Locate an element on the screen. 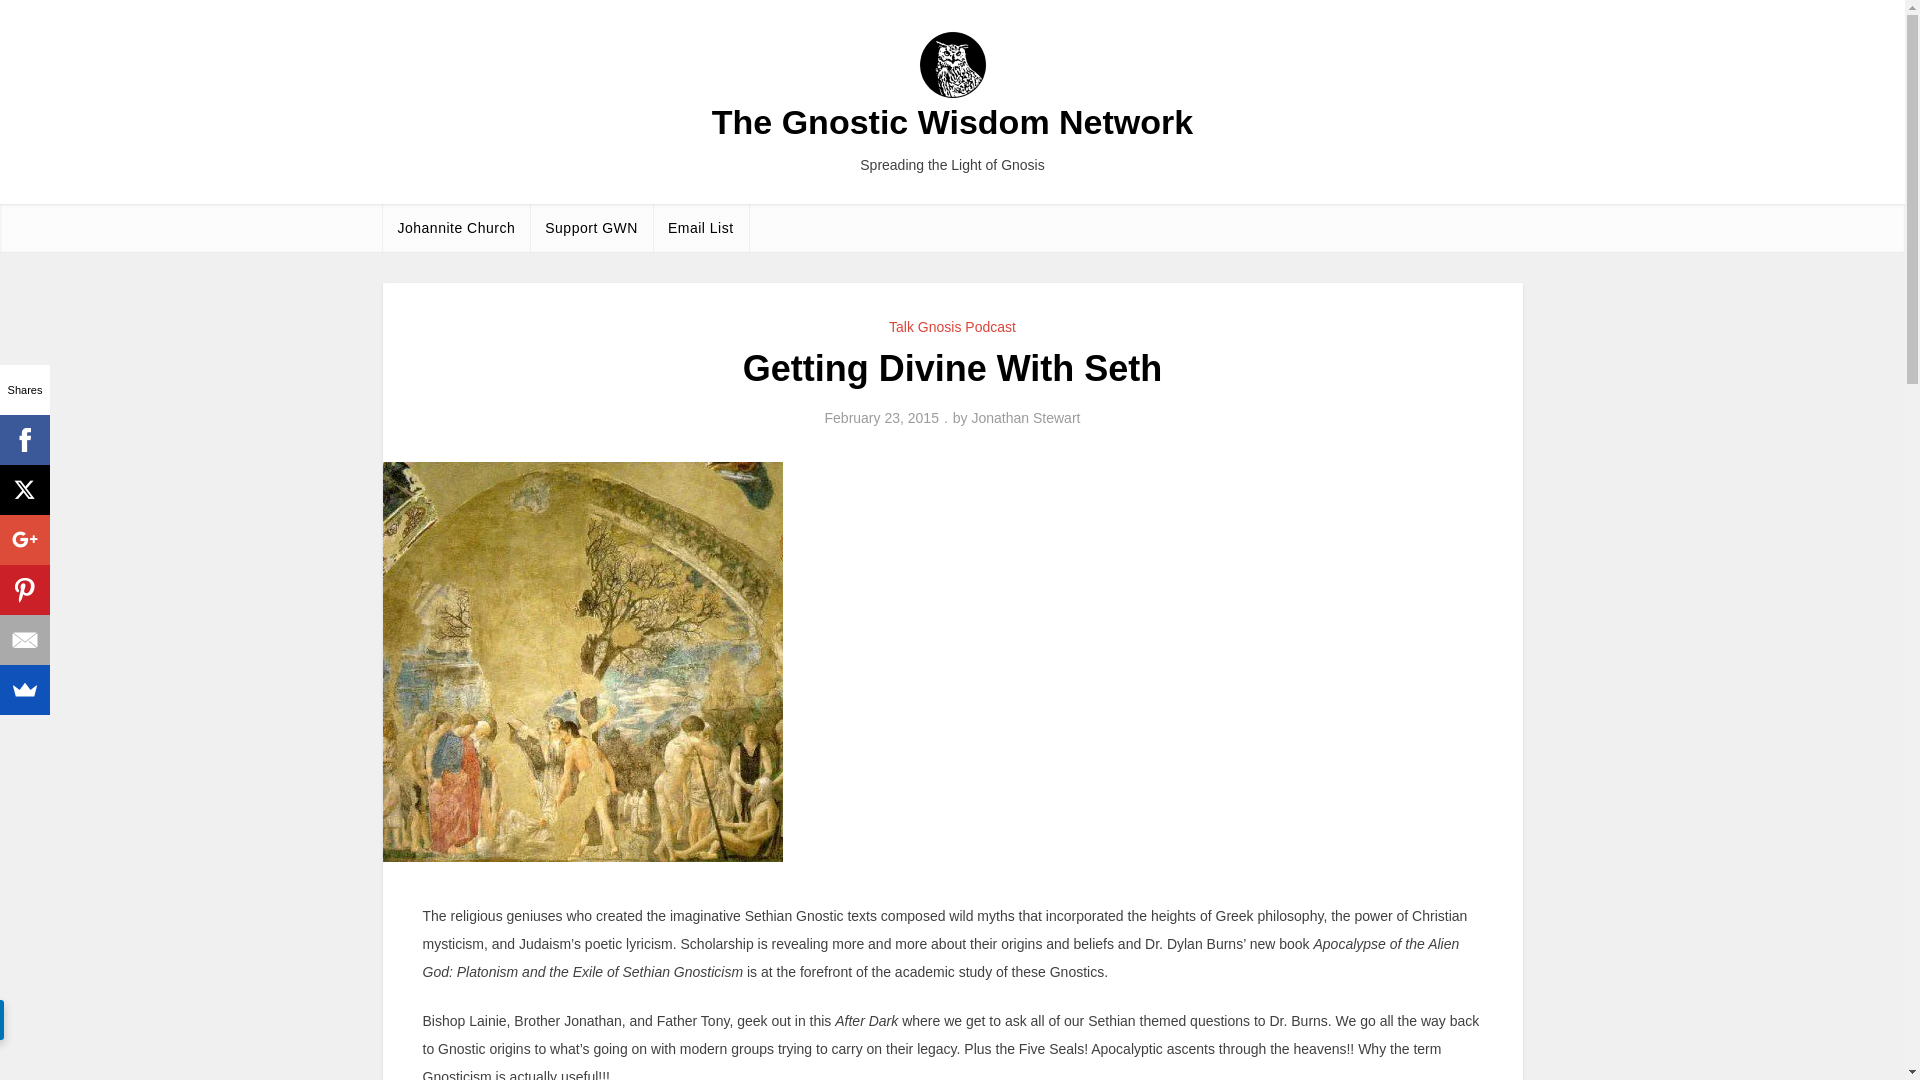  Pinterest is located at coordinates (24, 589).